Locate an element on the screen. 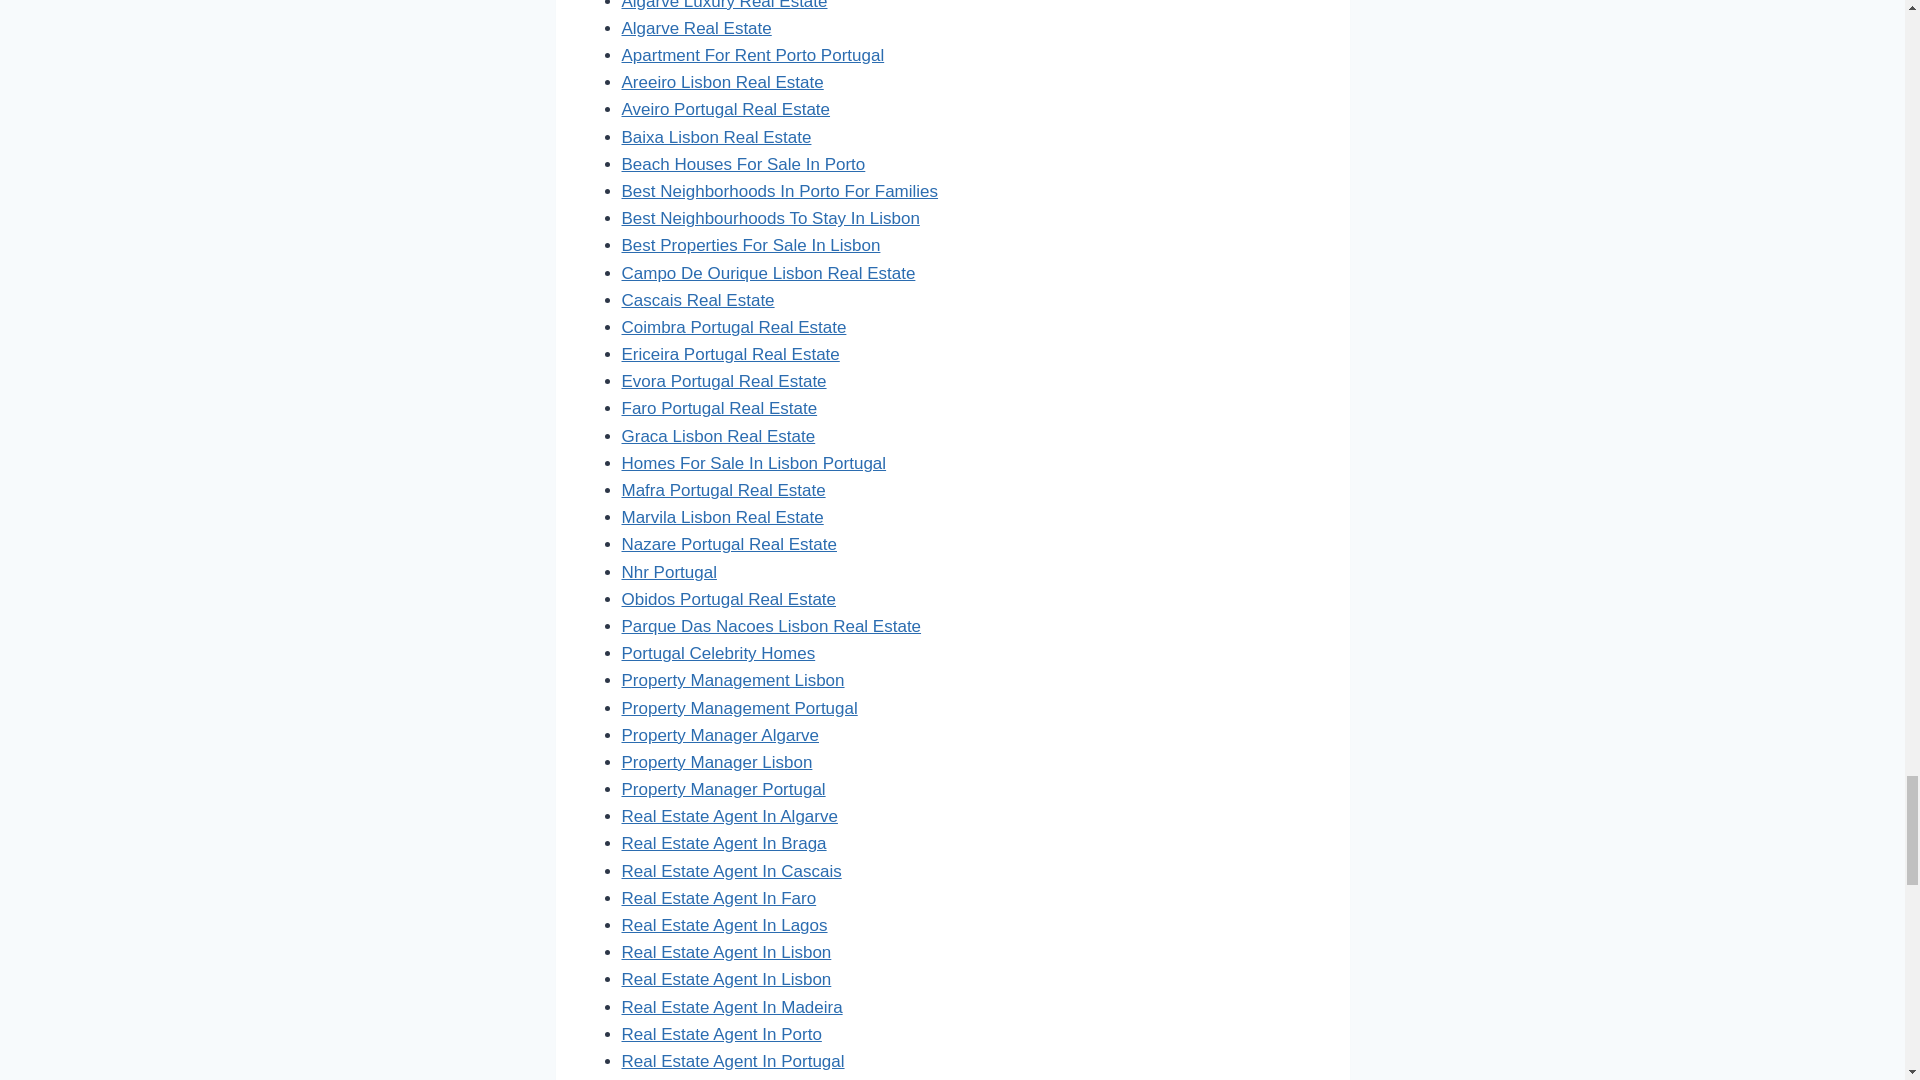 The width and height of the screenshot is (1920, 1080). Coimbra Portugal Real Estate is located at coordinates (734, 326).